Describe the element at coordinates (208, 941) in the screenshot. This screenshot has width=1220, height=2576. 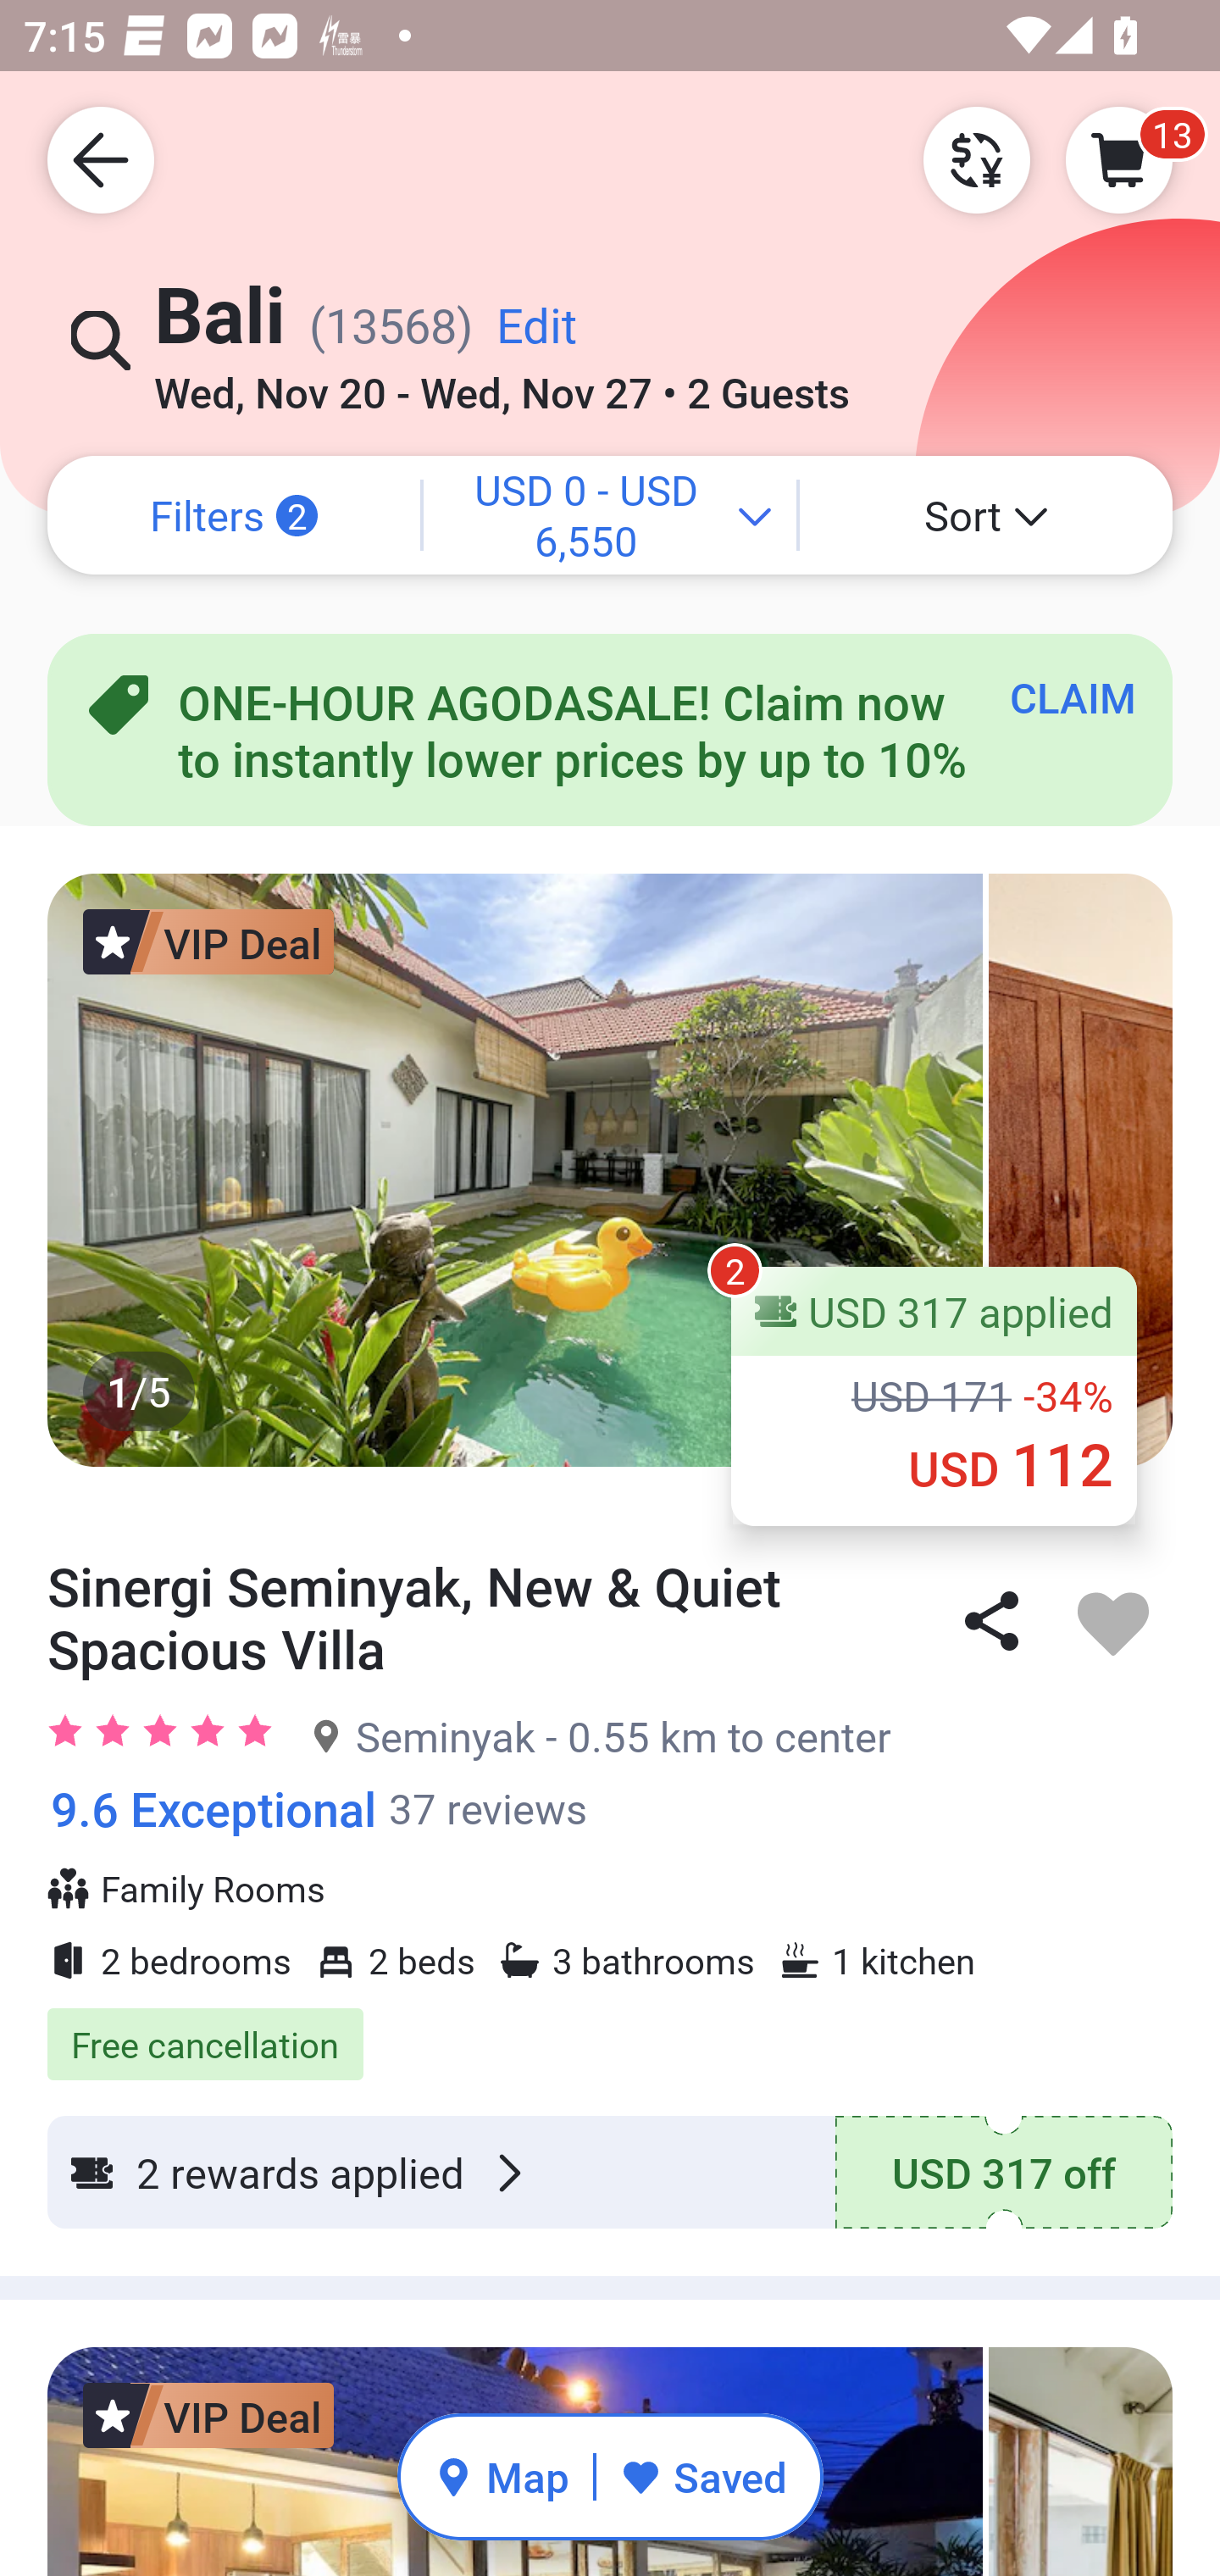
I see `VIP Deal` at that location.